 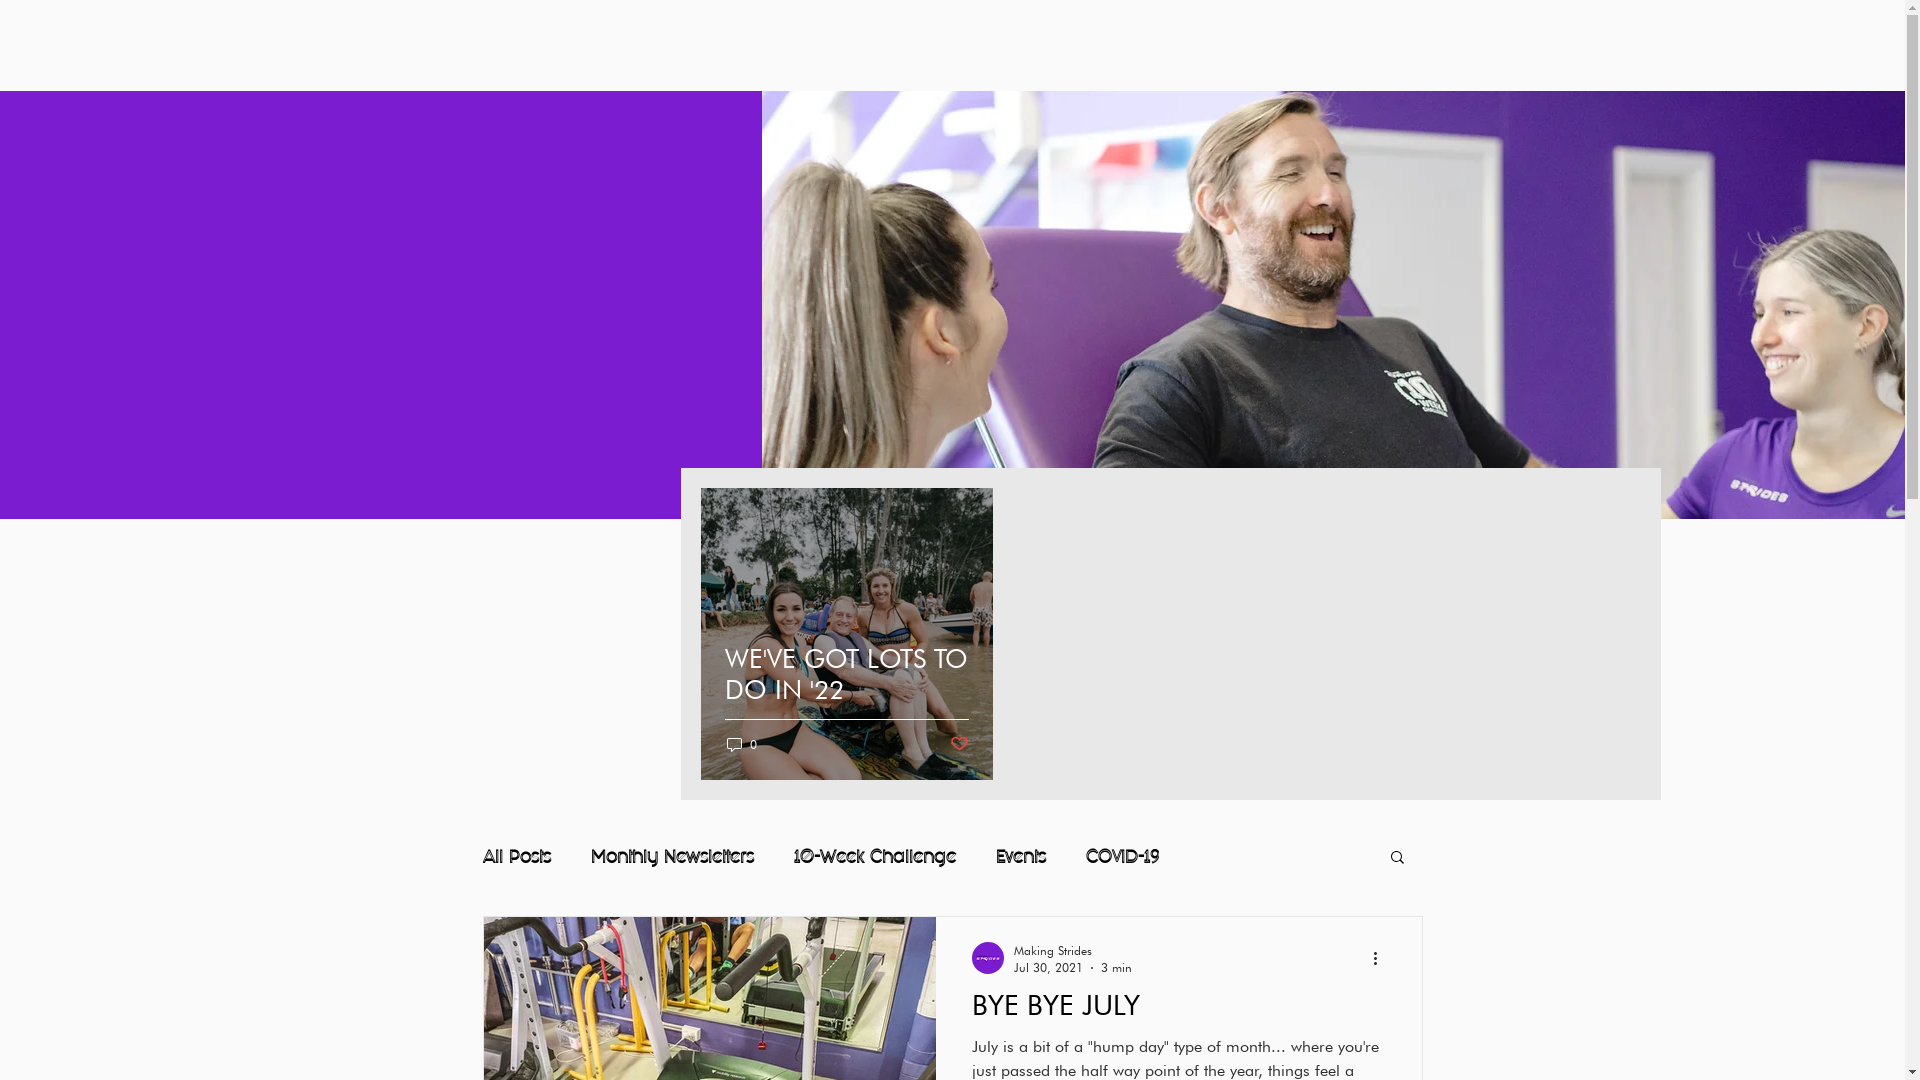 I want to click on 0, so click(x=741, y=744).